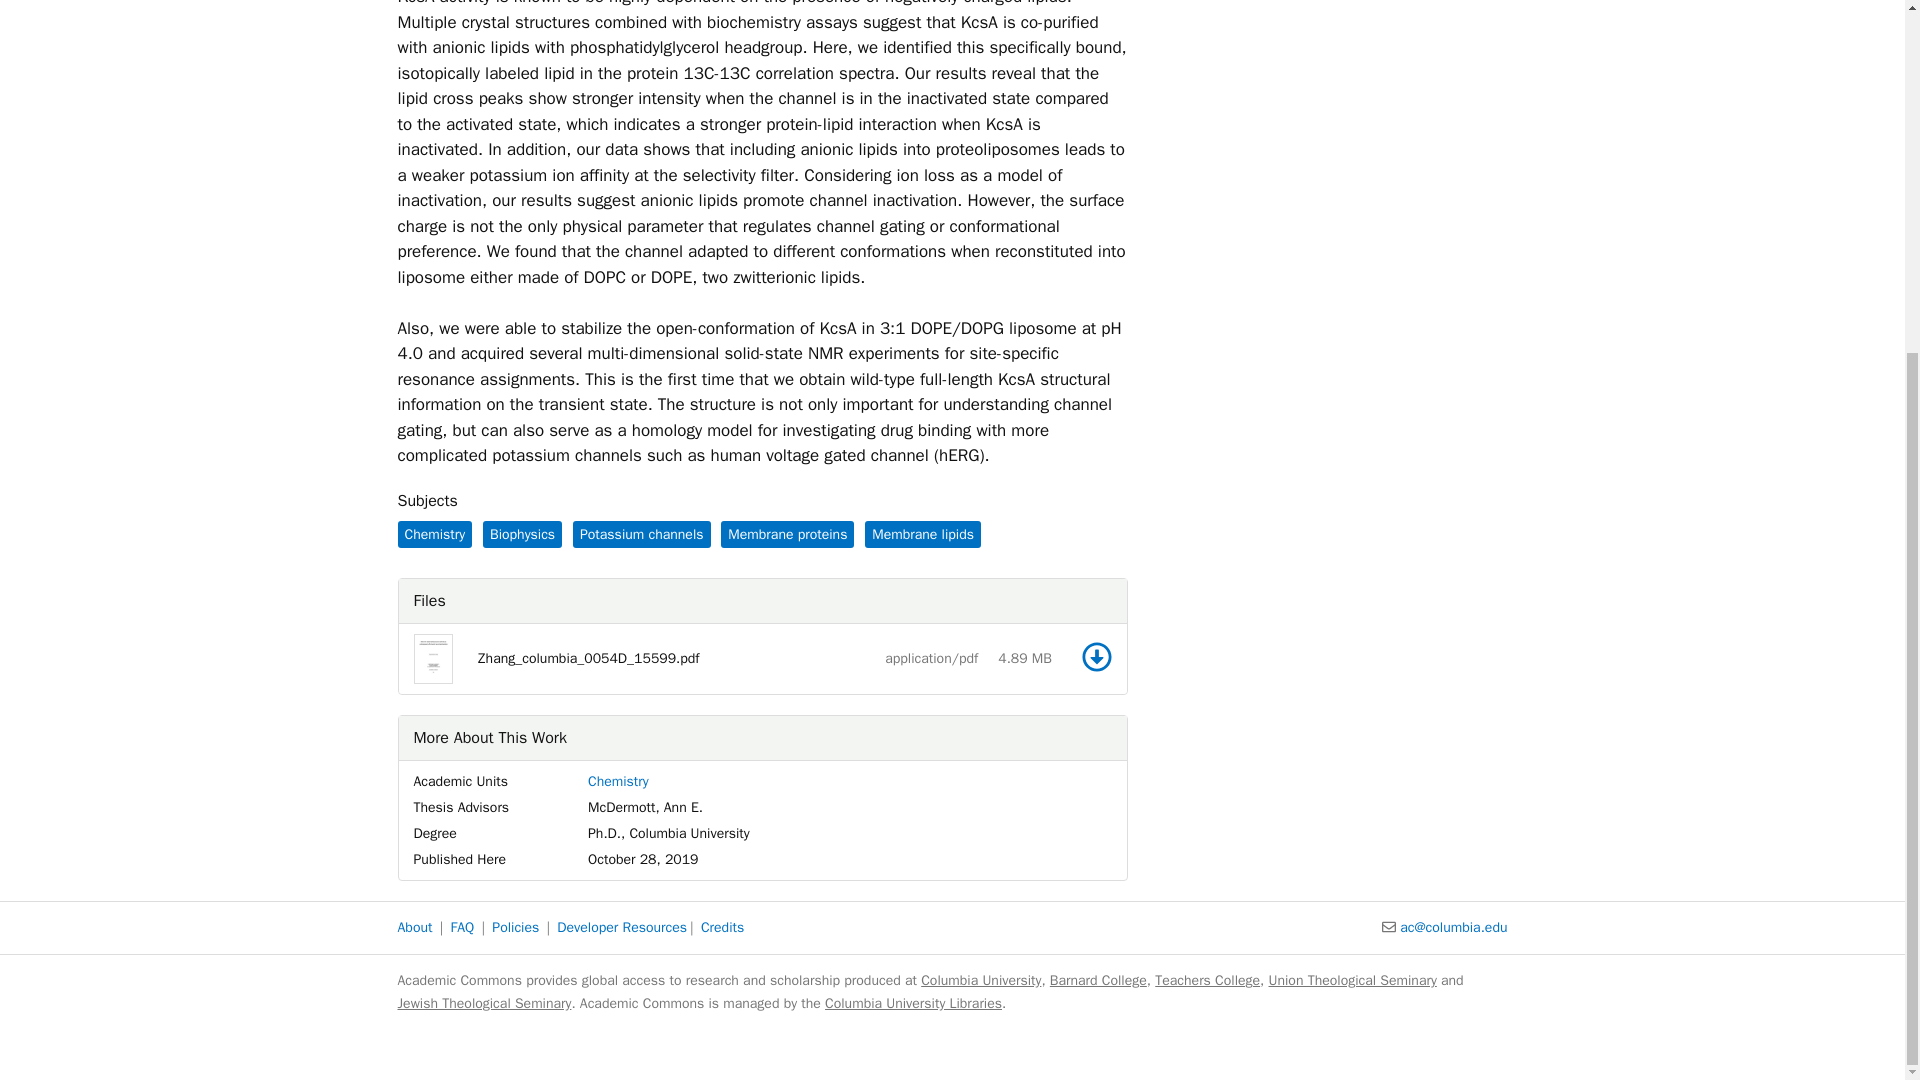 The height and width of the screenshot is (1080, 1920). What do you see at coordinates (622, 928) in the screenshot?
I see `Developer Resources` at bounding box center [622, 928].